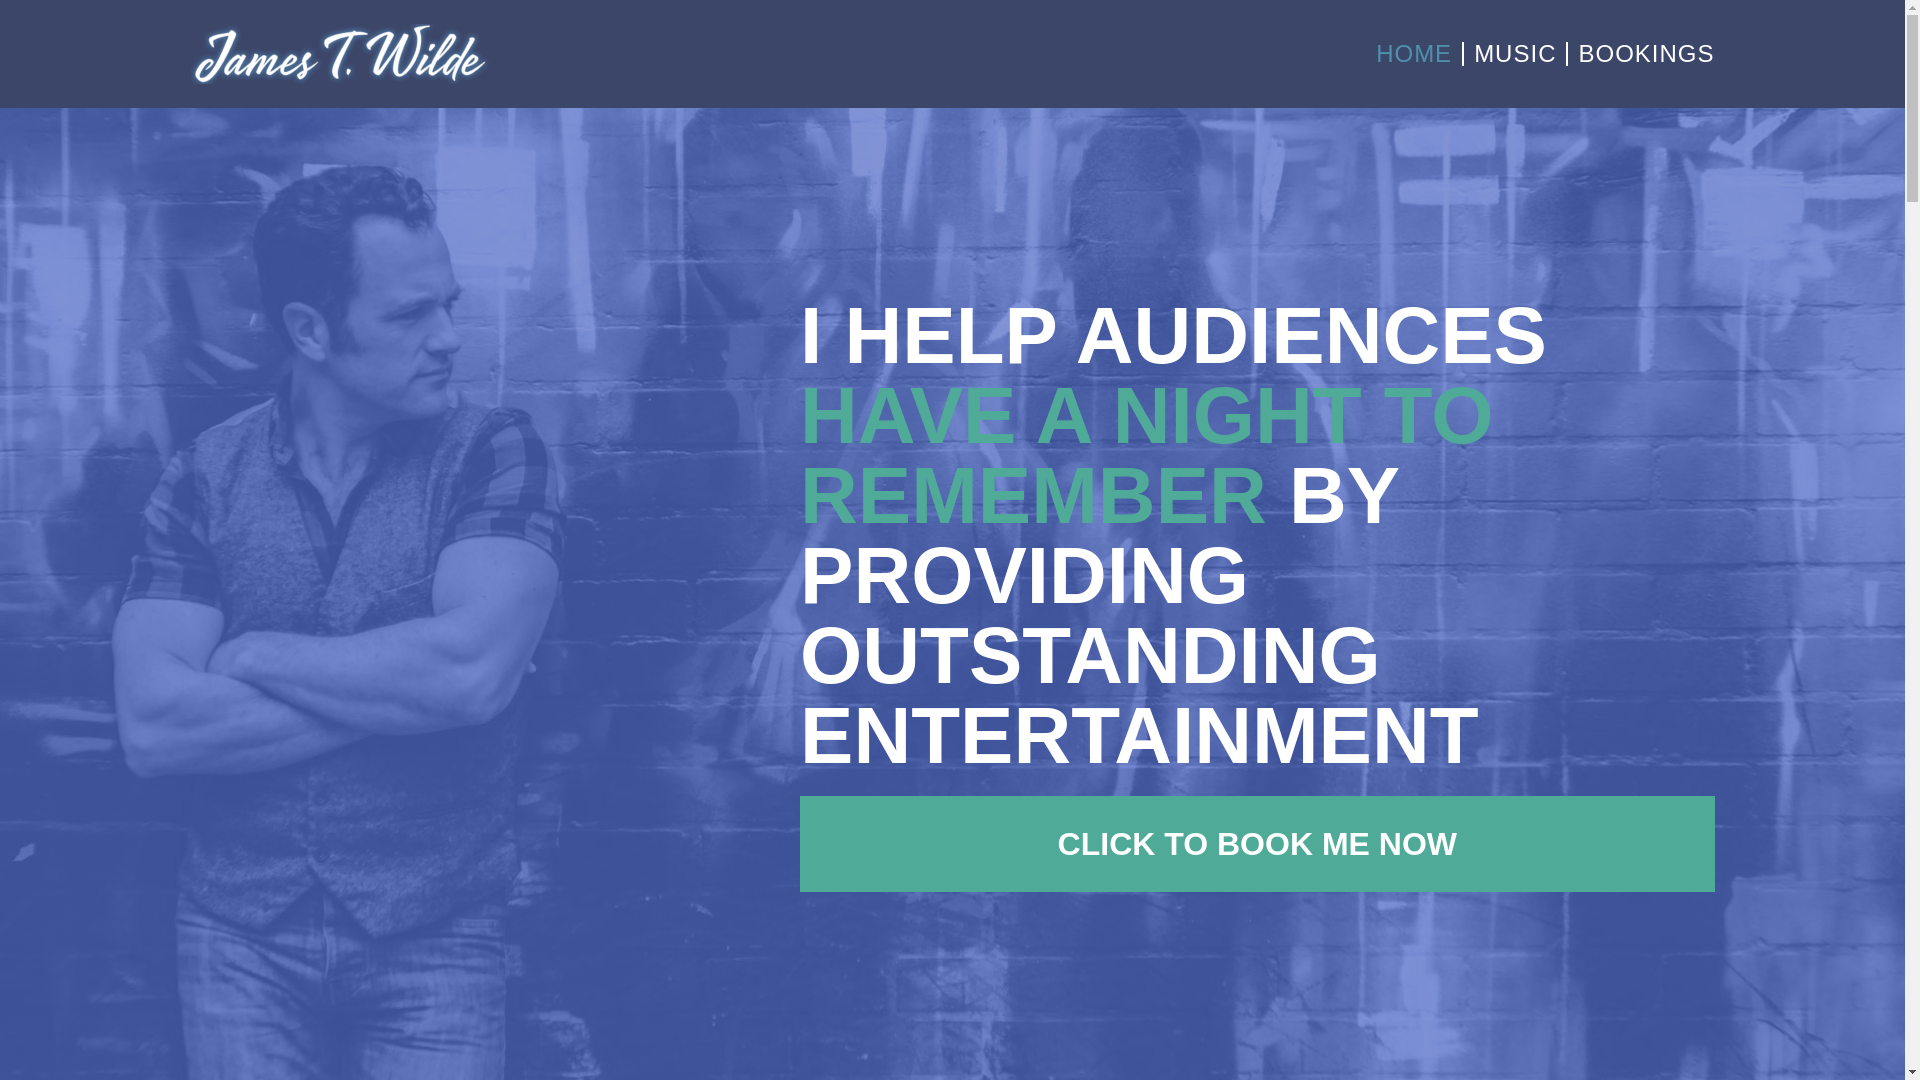 This screenshot has width=1920, height=1080. Describe the element at coordinates (1414, 54) in the screenshot. I see `HOME` at that location.